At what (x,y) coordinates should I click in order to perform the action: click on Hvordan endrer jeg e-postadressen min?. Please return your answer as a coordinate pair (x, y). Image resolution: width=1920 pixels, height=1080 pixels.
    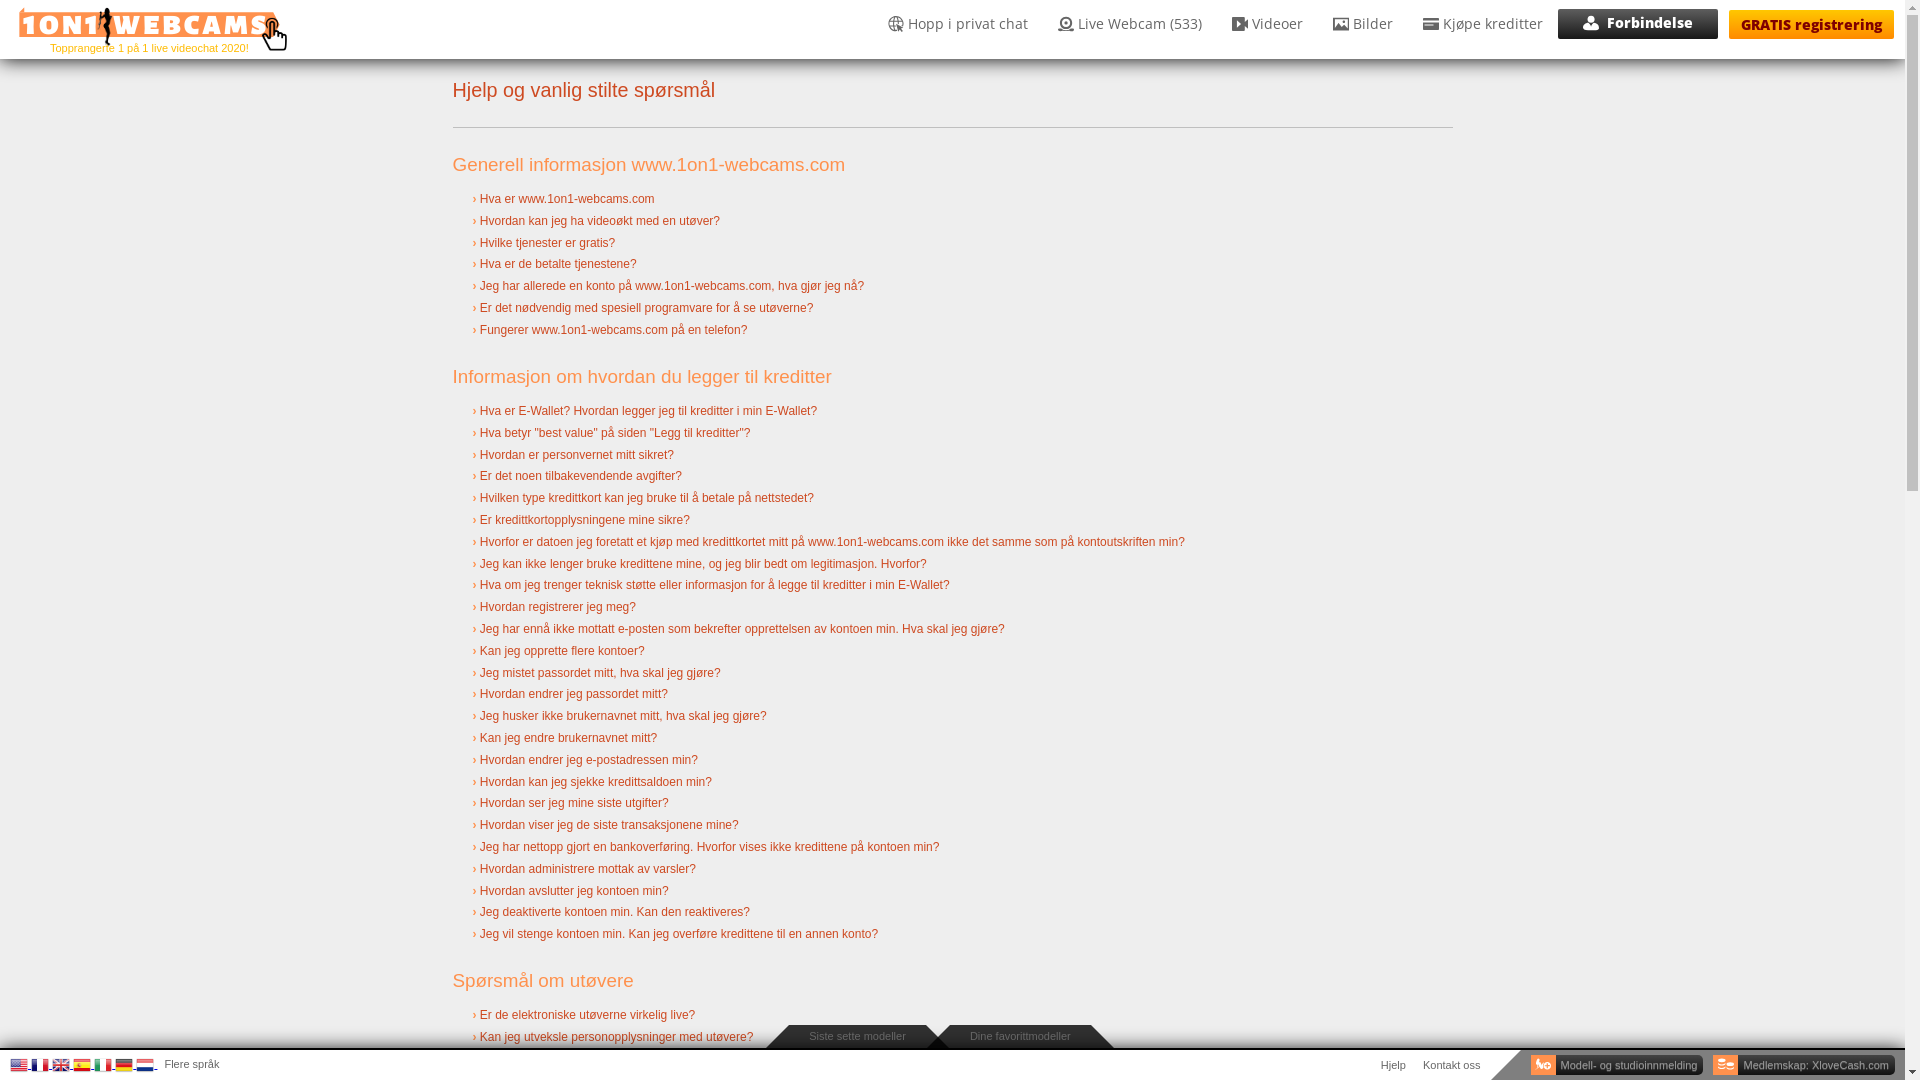
    Looking at the image, I should click on (589, 760).